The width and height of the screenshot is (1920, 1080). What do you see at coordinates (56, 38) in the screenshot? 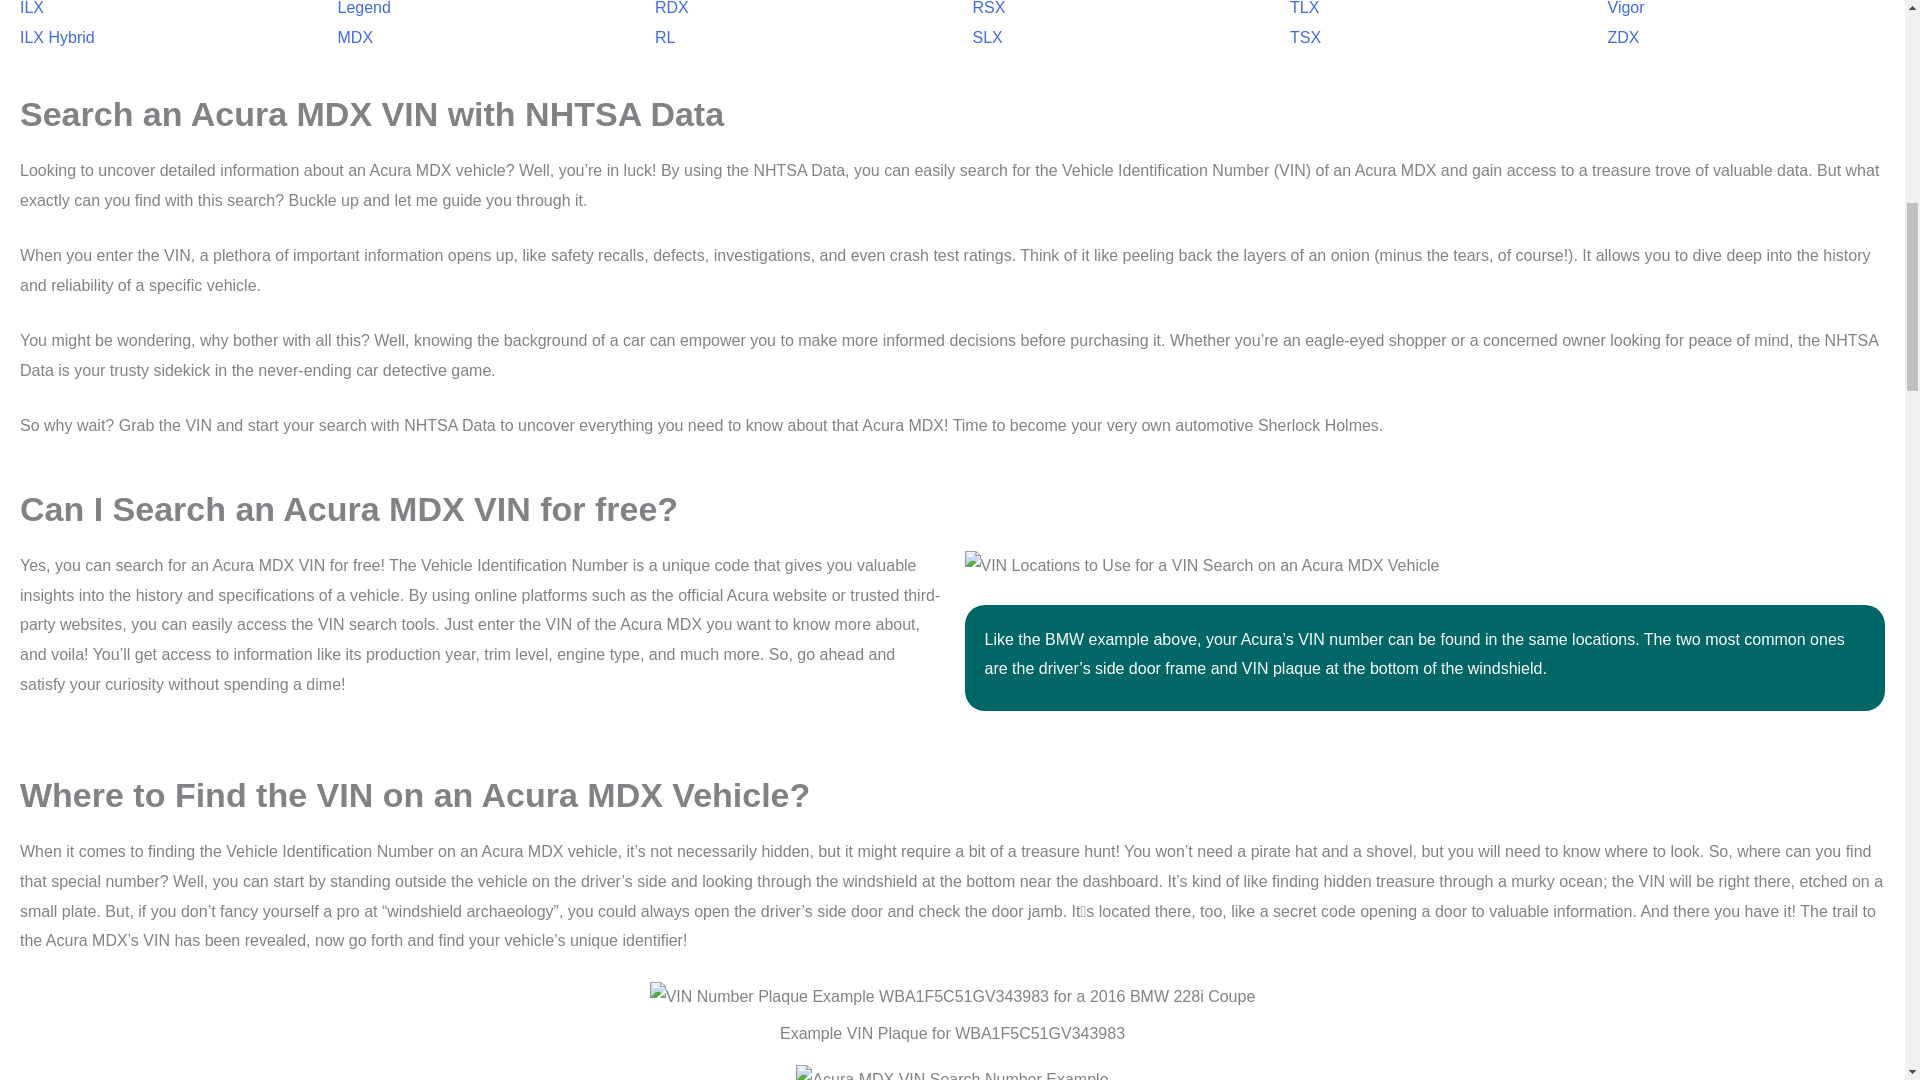
I see `ILX Hybrid` at bounding box center [56, 38].